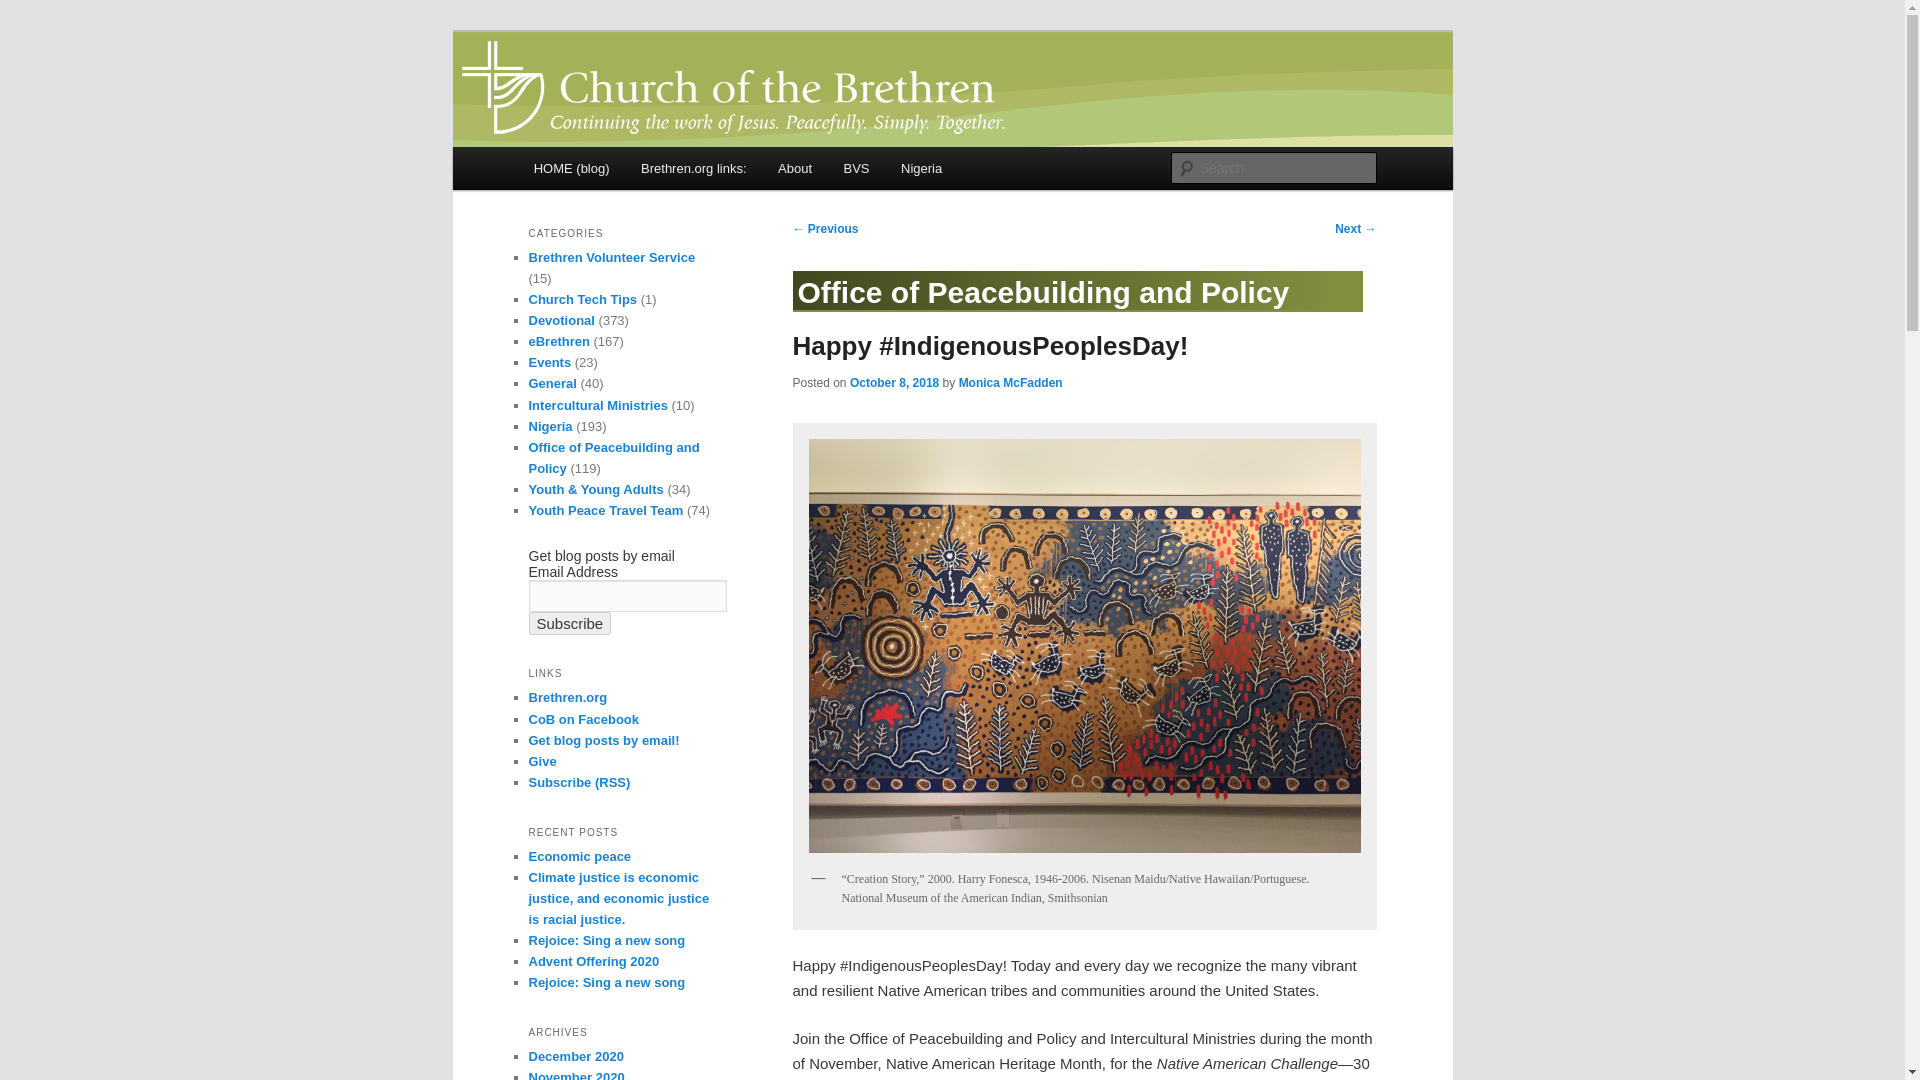 The image size is (1920, 1080). Describe the element at coordinates (560, 320) in the screenshot. I see `Devotional` at that location.